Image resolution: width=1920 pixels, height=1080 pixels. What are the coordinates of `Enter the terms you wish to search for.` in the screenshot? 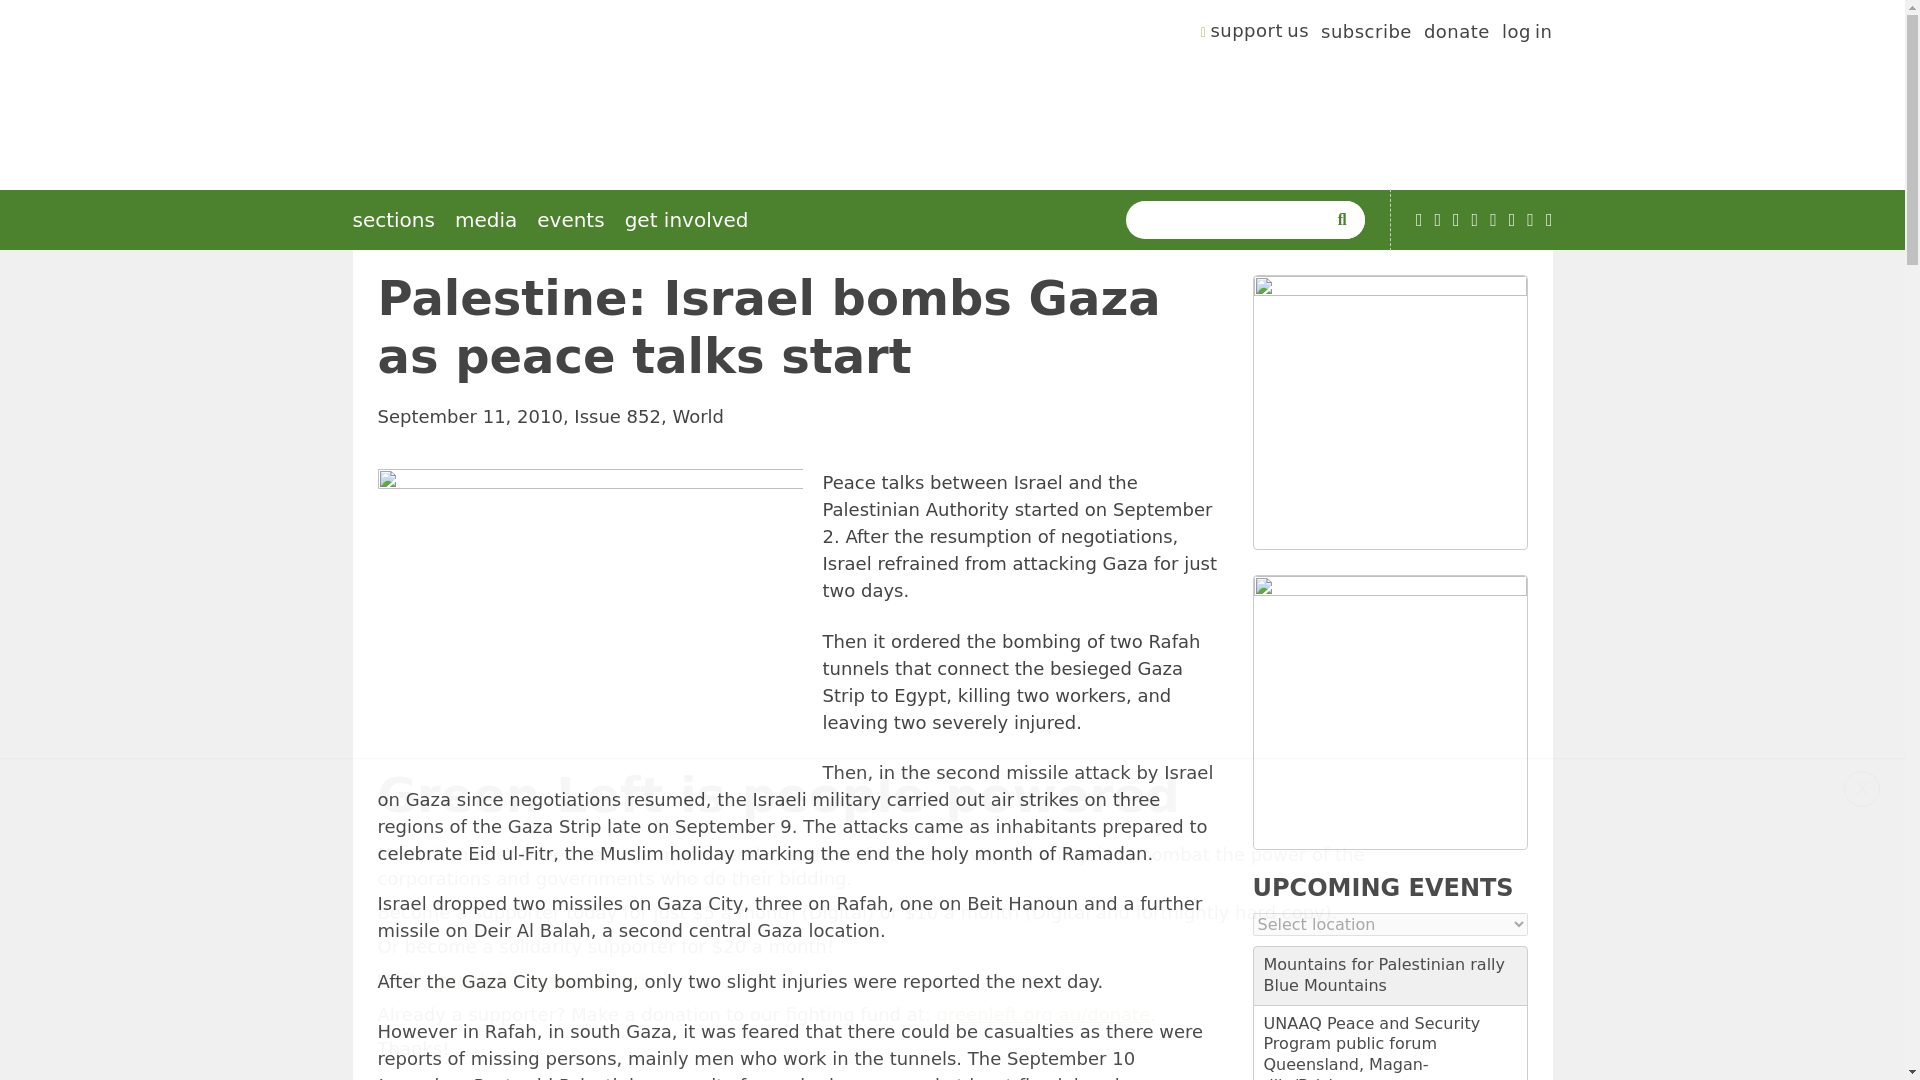 It's located at (1230, 219).